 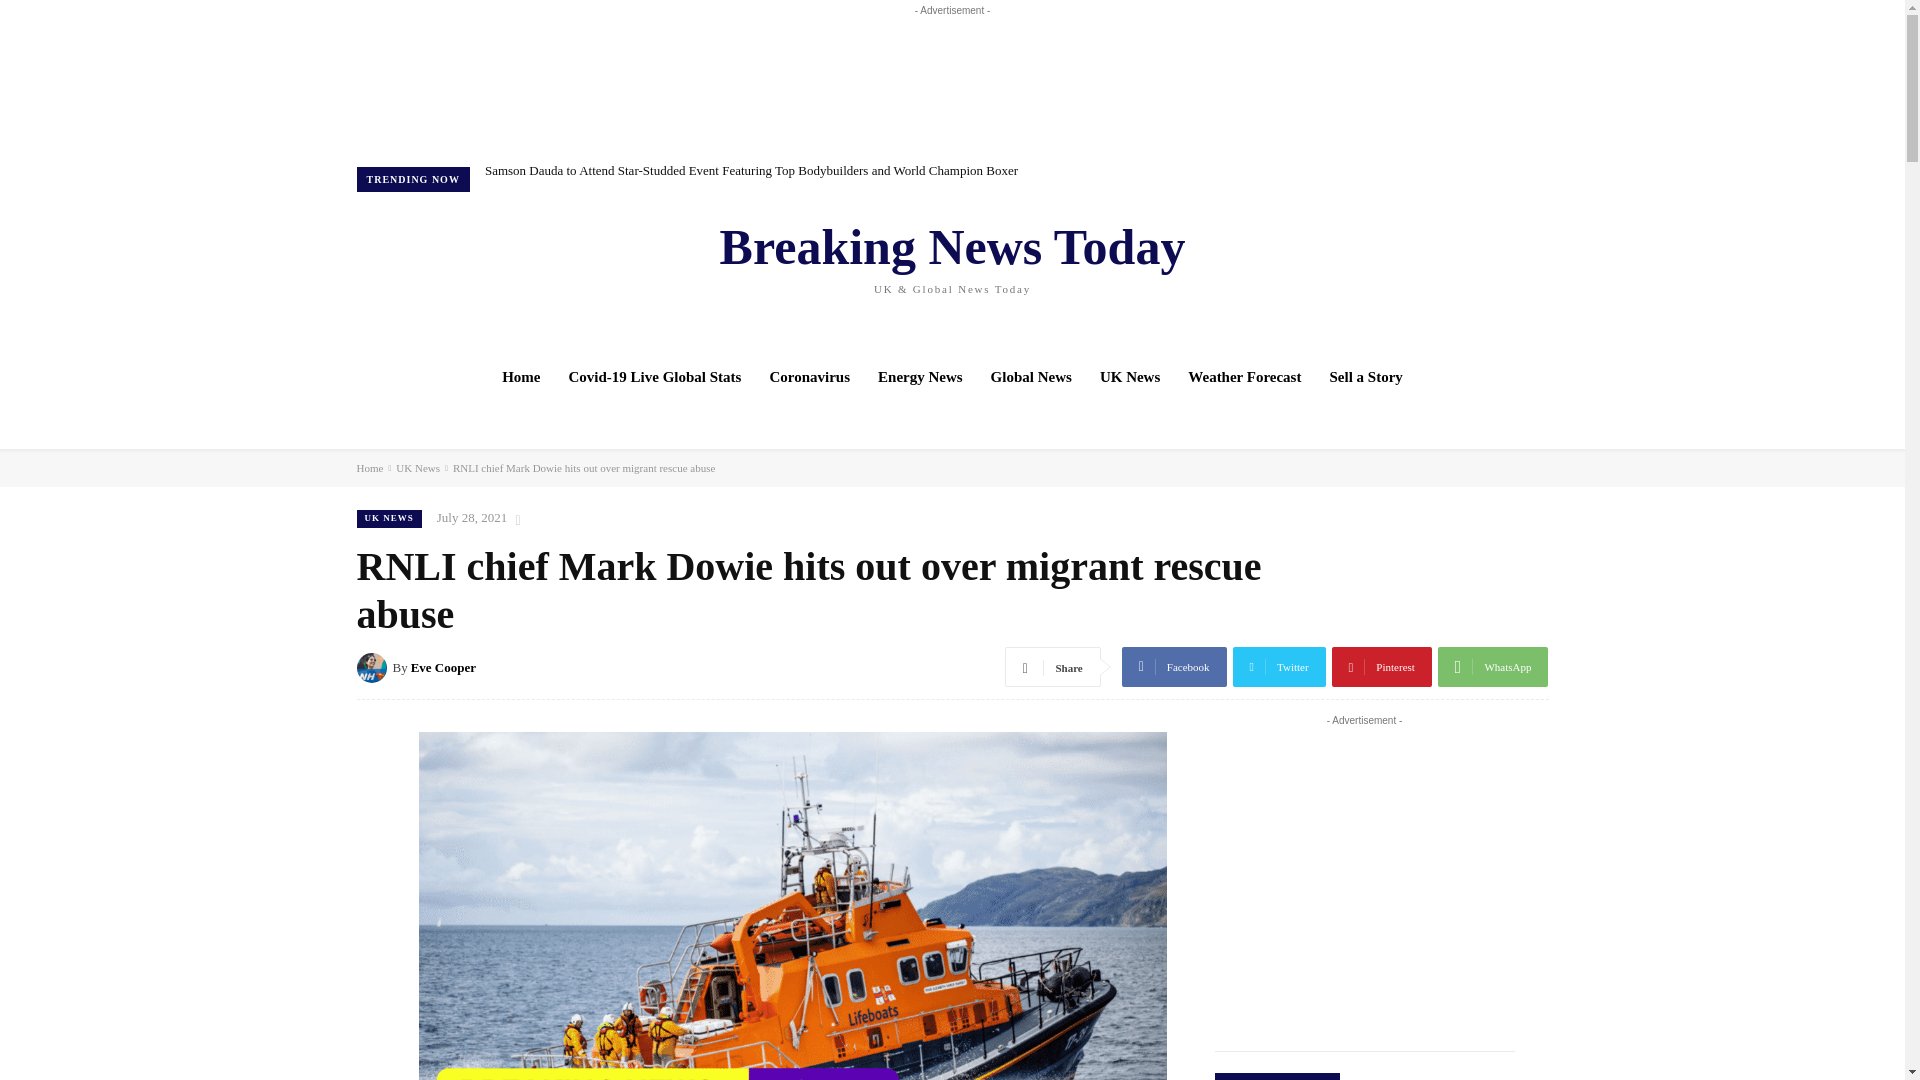 I want to click on Energy News, so click(x=920, y=376).